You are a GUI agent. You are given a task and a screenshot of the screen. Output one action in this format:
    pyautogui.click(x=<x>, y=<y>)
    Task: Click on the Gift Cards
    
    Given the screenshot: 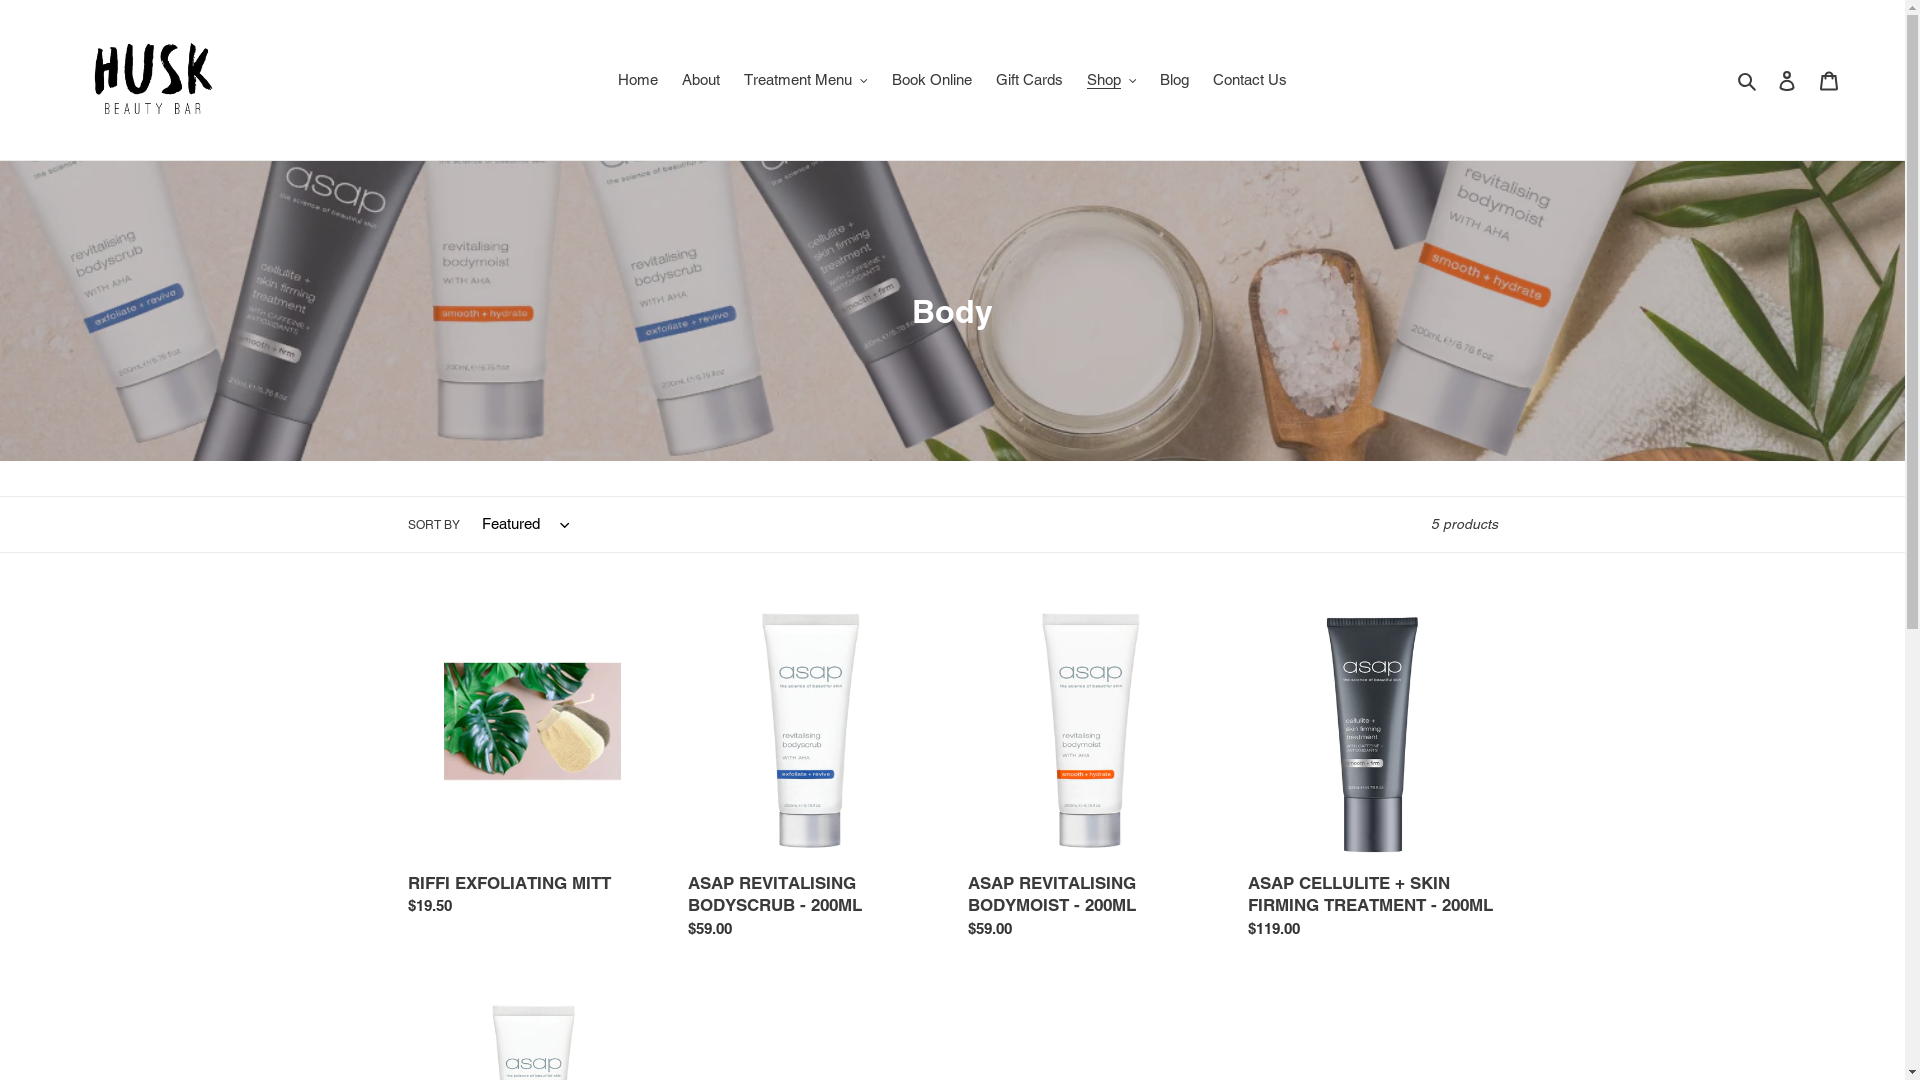 What is the action you would take?
    pyautogui.click(x=1030, y=80)
    